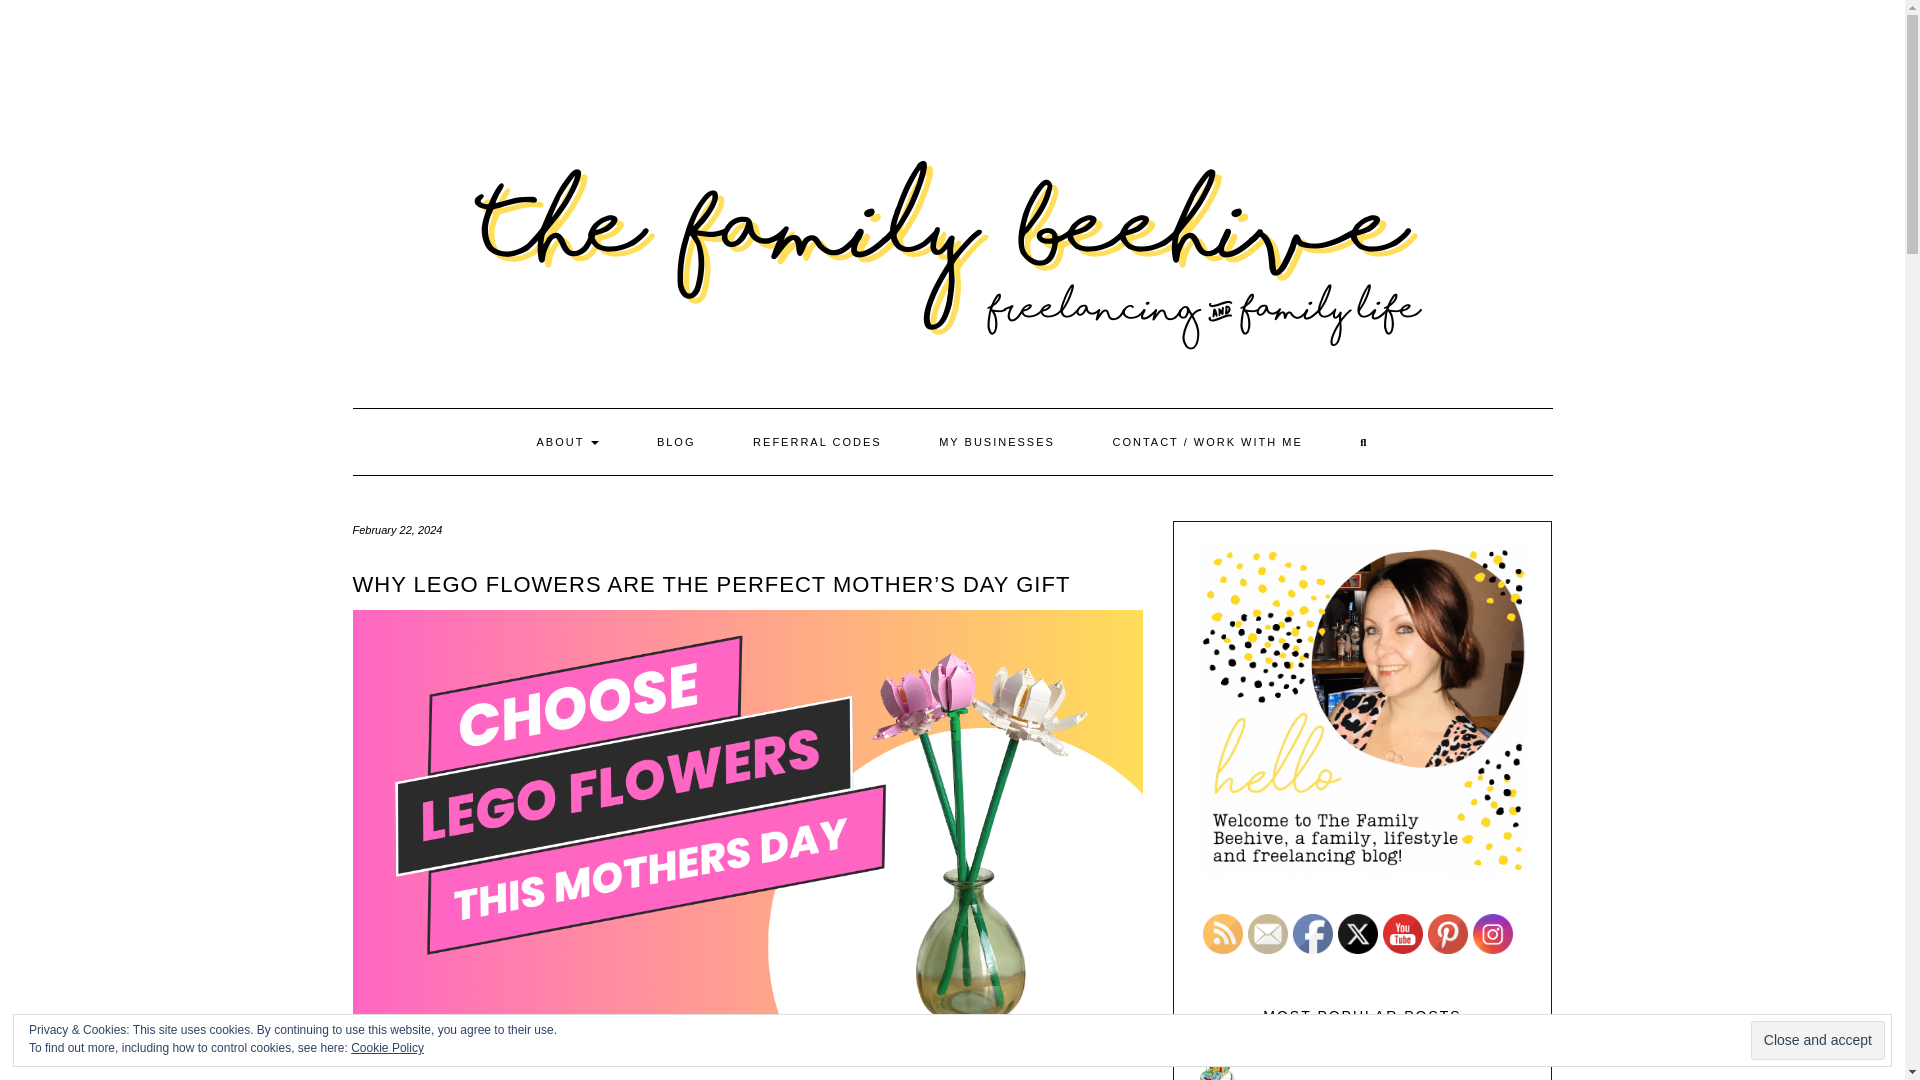 The width and height of the screenshot is (1920, 1080). What do you see at coordinates (1268, 933) in the screenshot?
I see `Follow by Email` at bounding box center [1268, 933].